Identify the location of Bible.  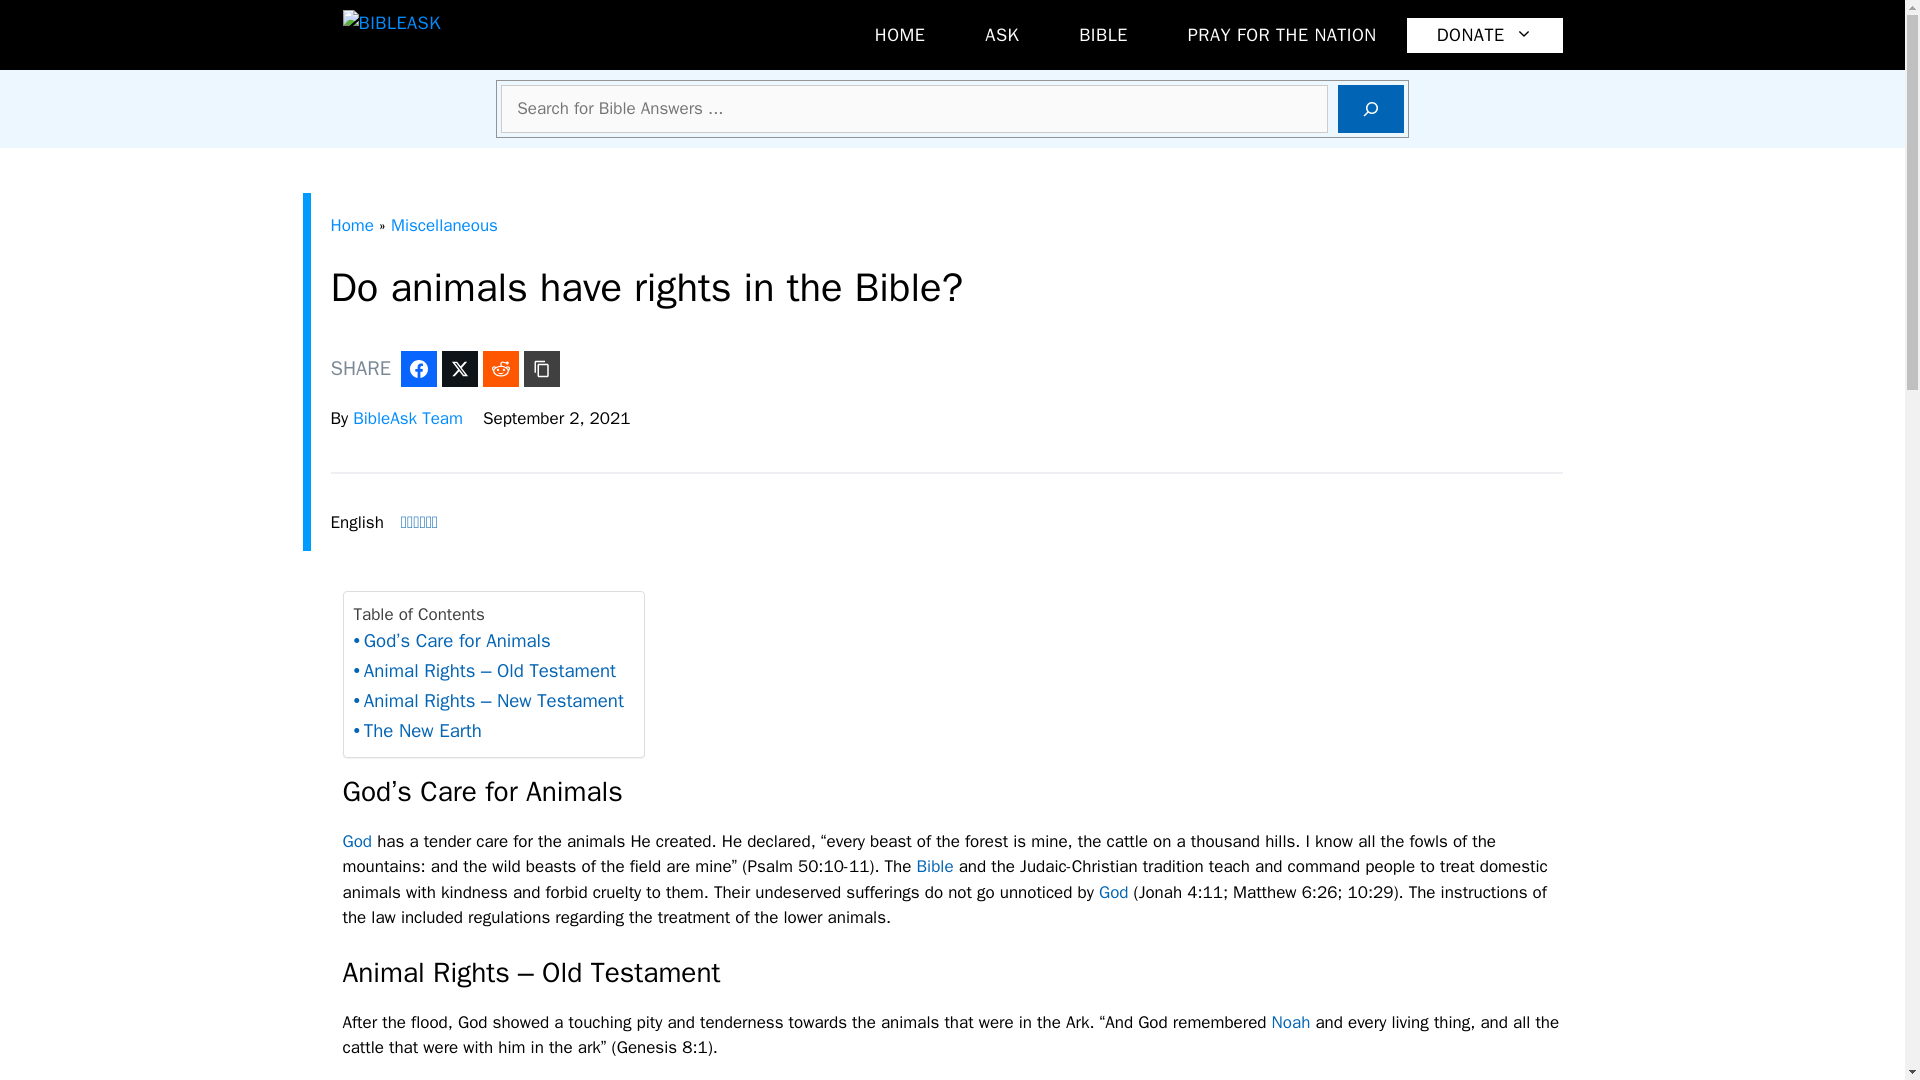
(936, 866).